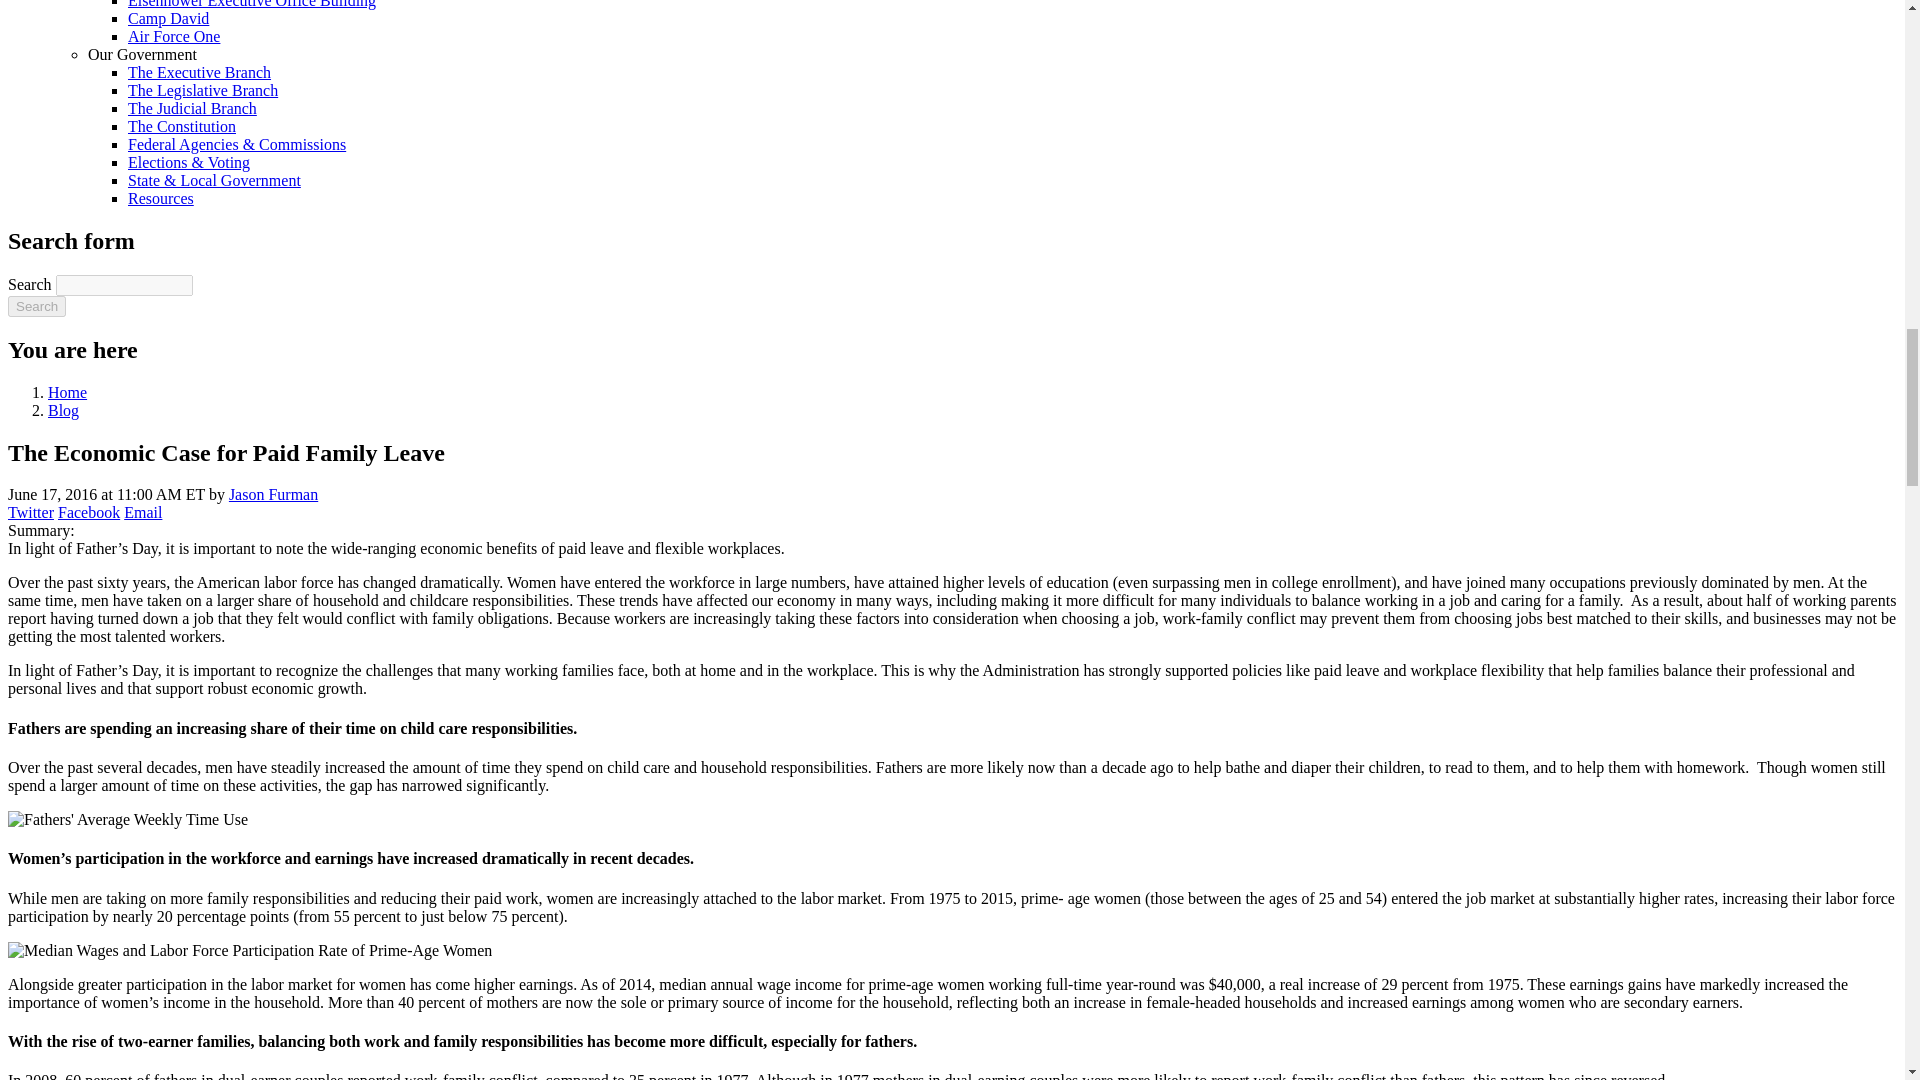 The width and height of the screenshot is (1920, 1080). I want to click on Enter the terms you wish to search for., so click(124, 285).